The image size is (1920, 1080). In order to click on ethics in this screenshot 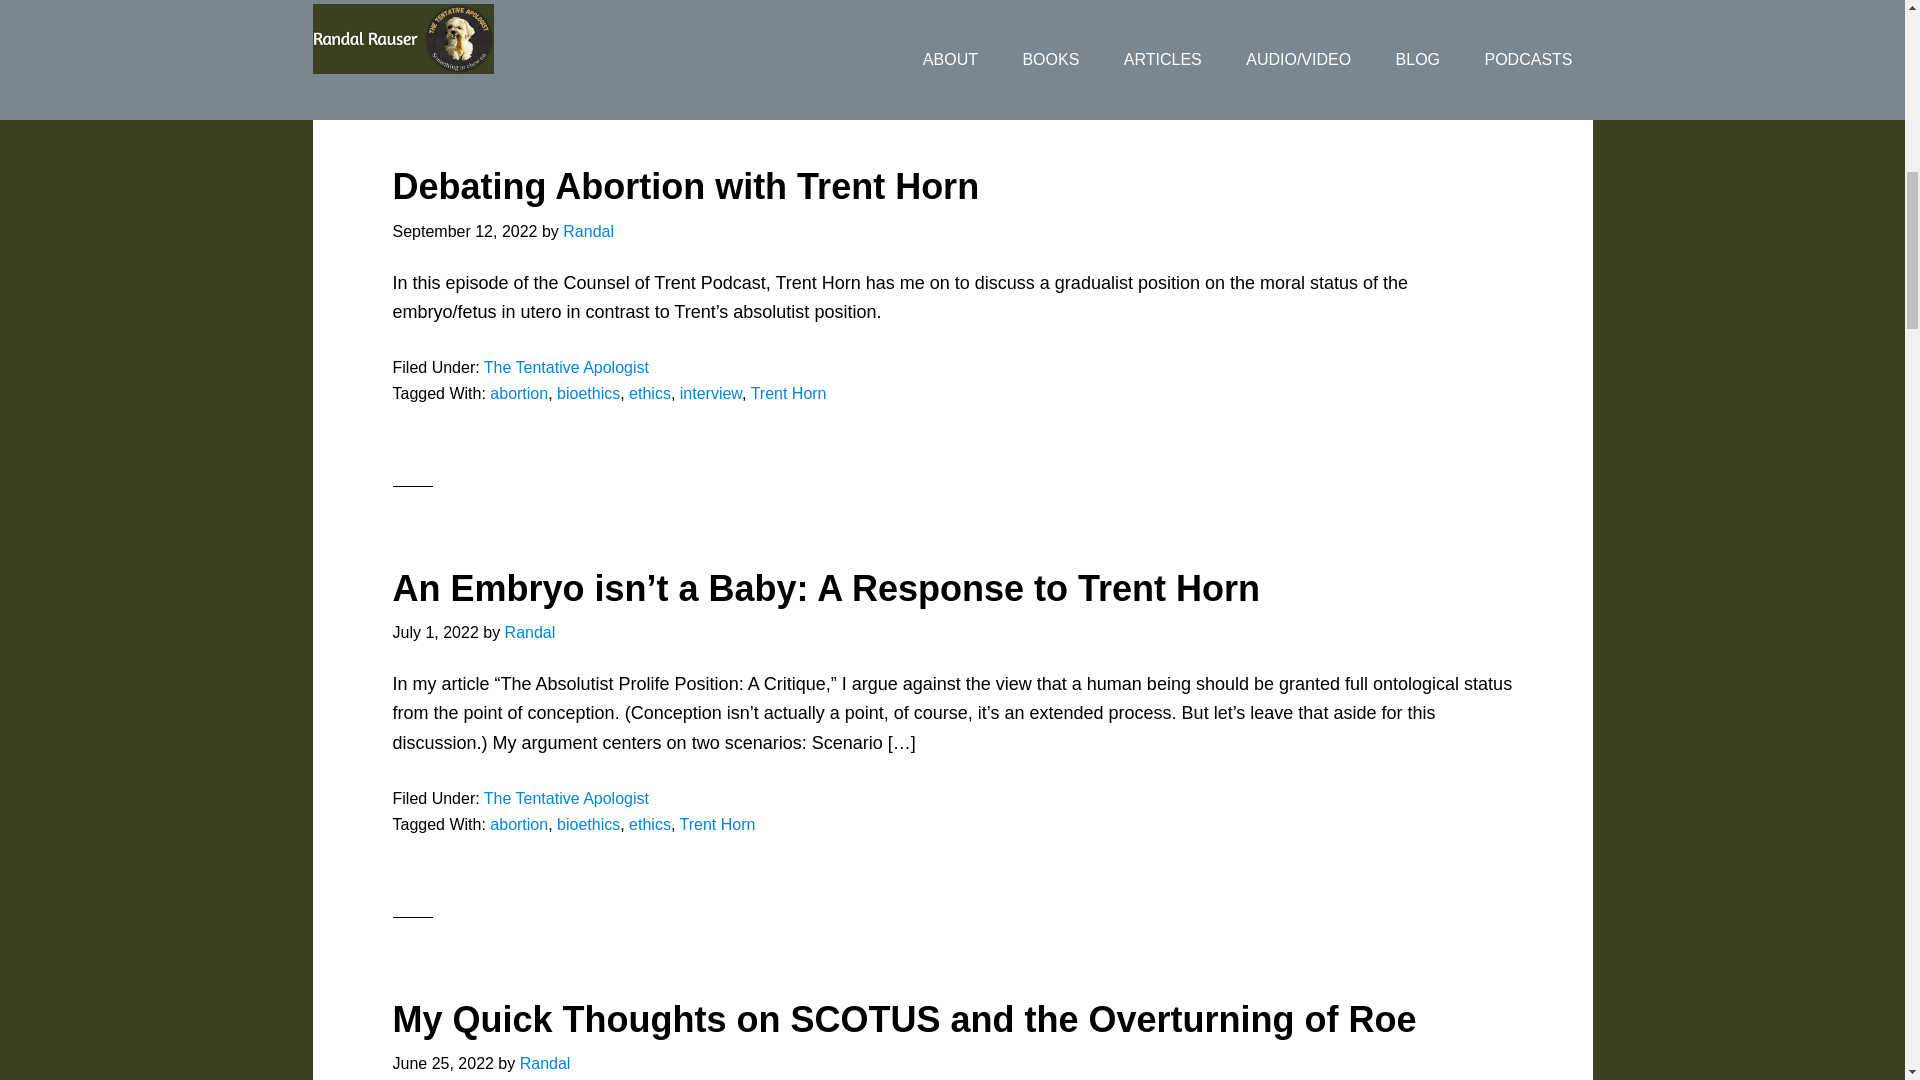, I will do `click(650, 392)`.